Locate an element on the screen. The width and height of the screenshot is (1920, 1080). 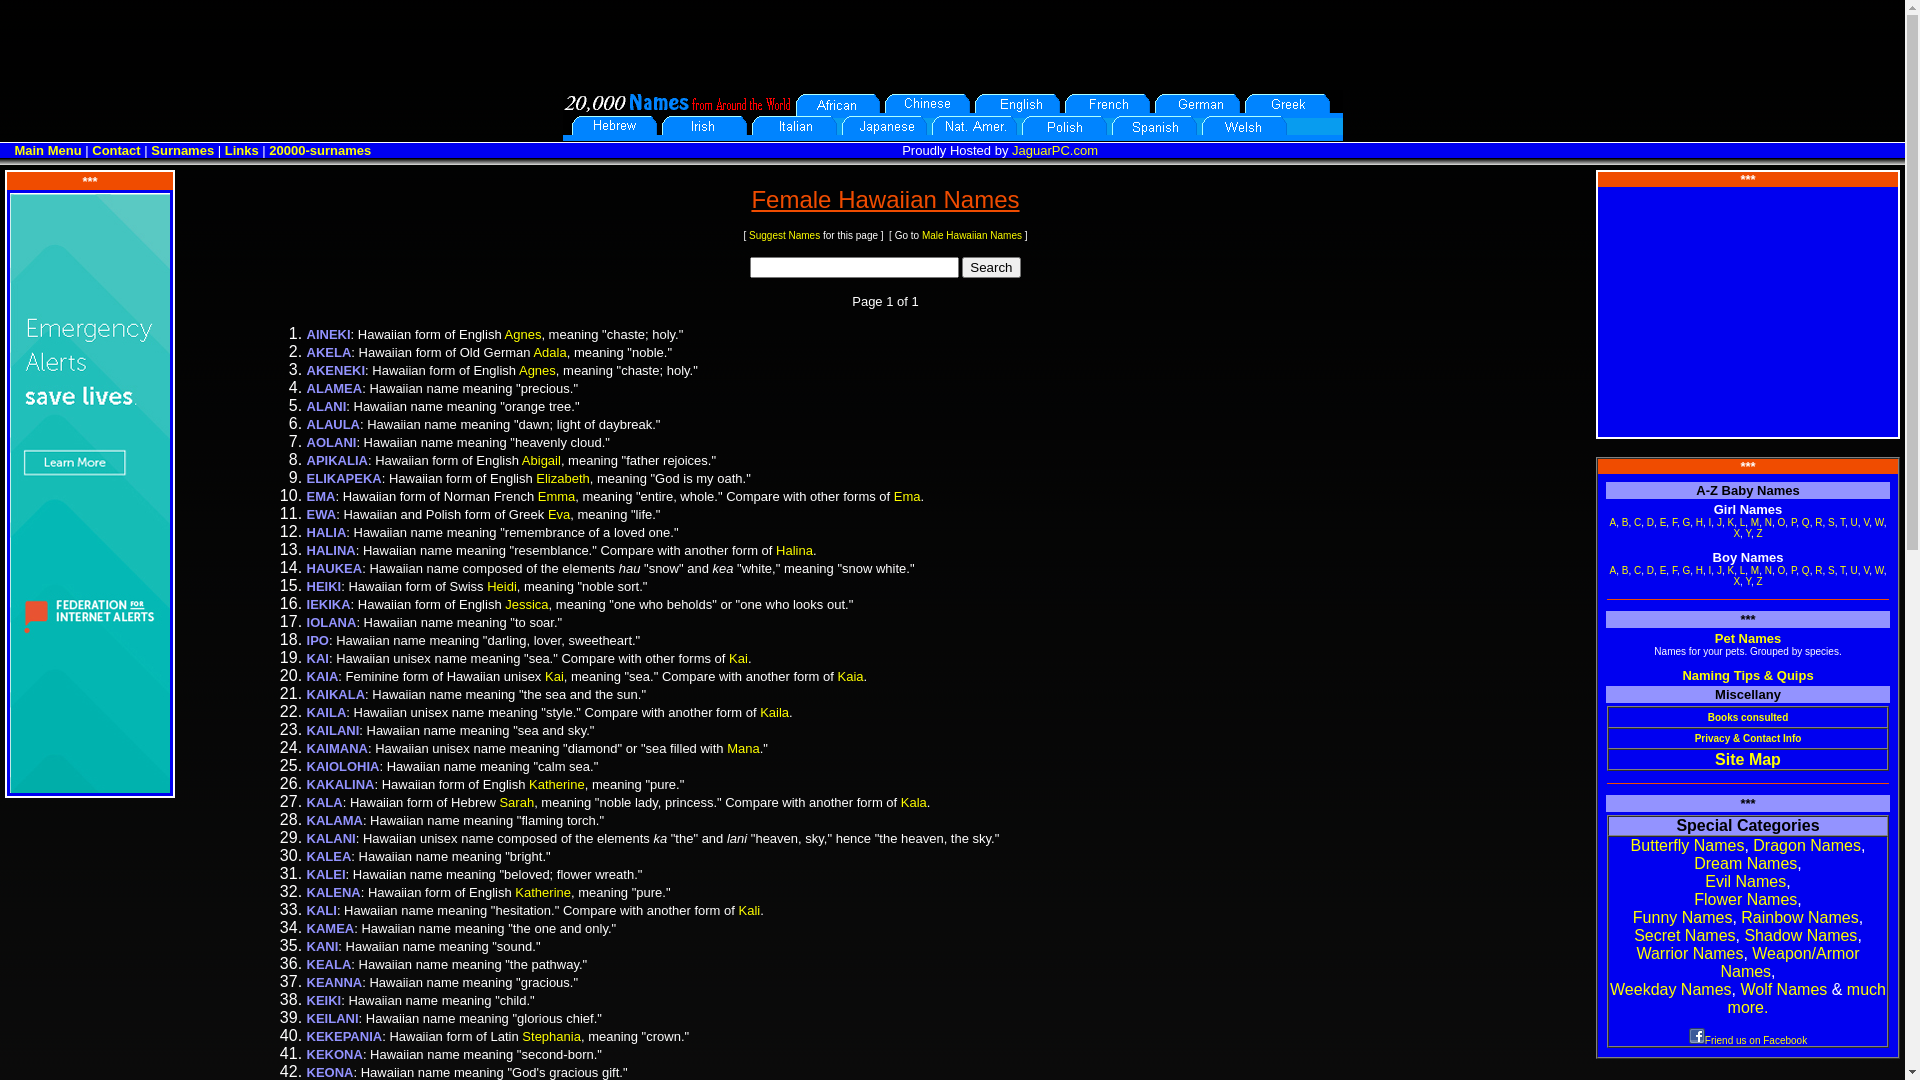
H is located at coordinates (1700, 522).